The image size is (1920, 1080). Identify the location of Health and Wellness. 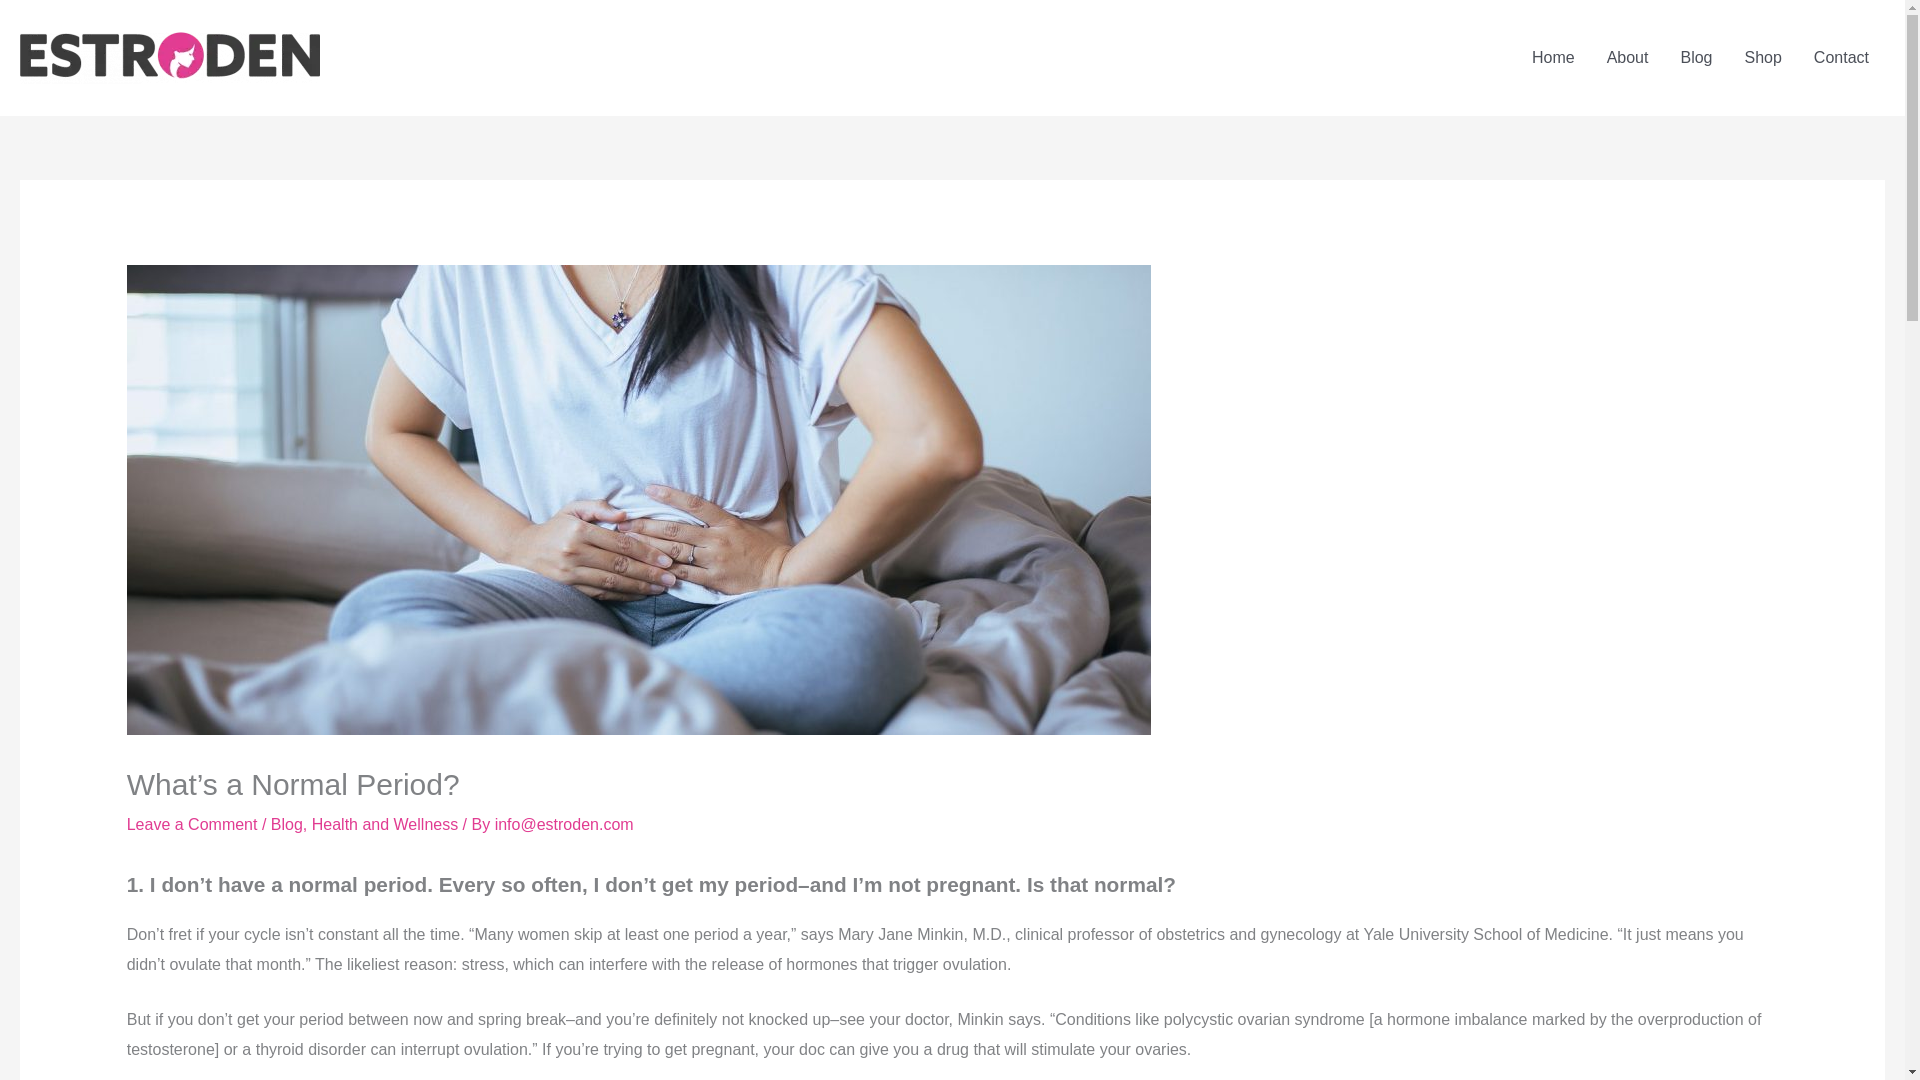
(384, 824).